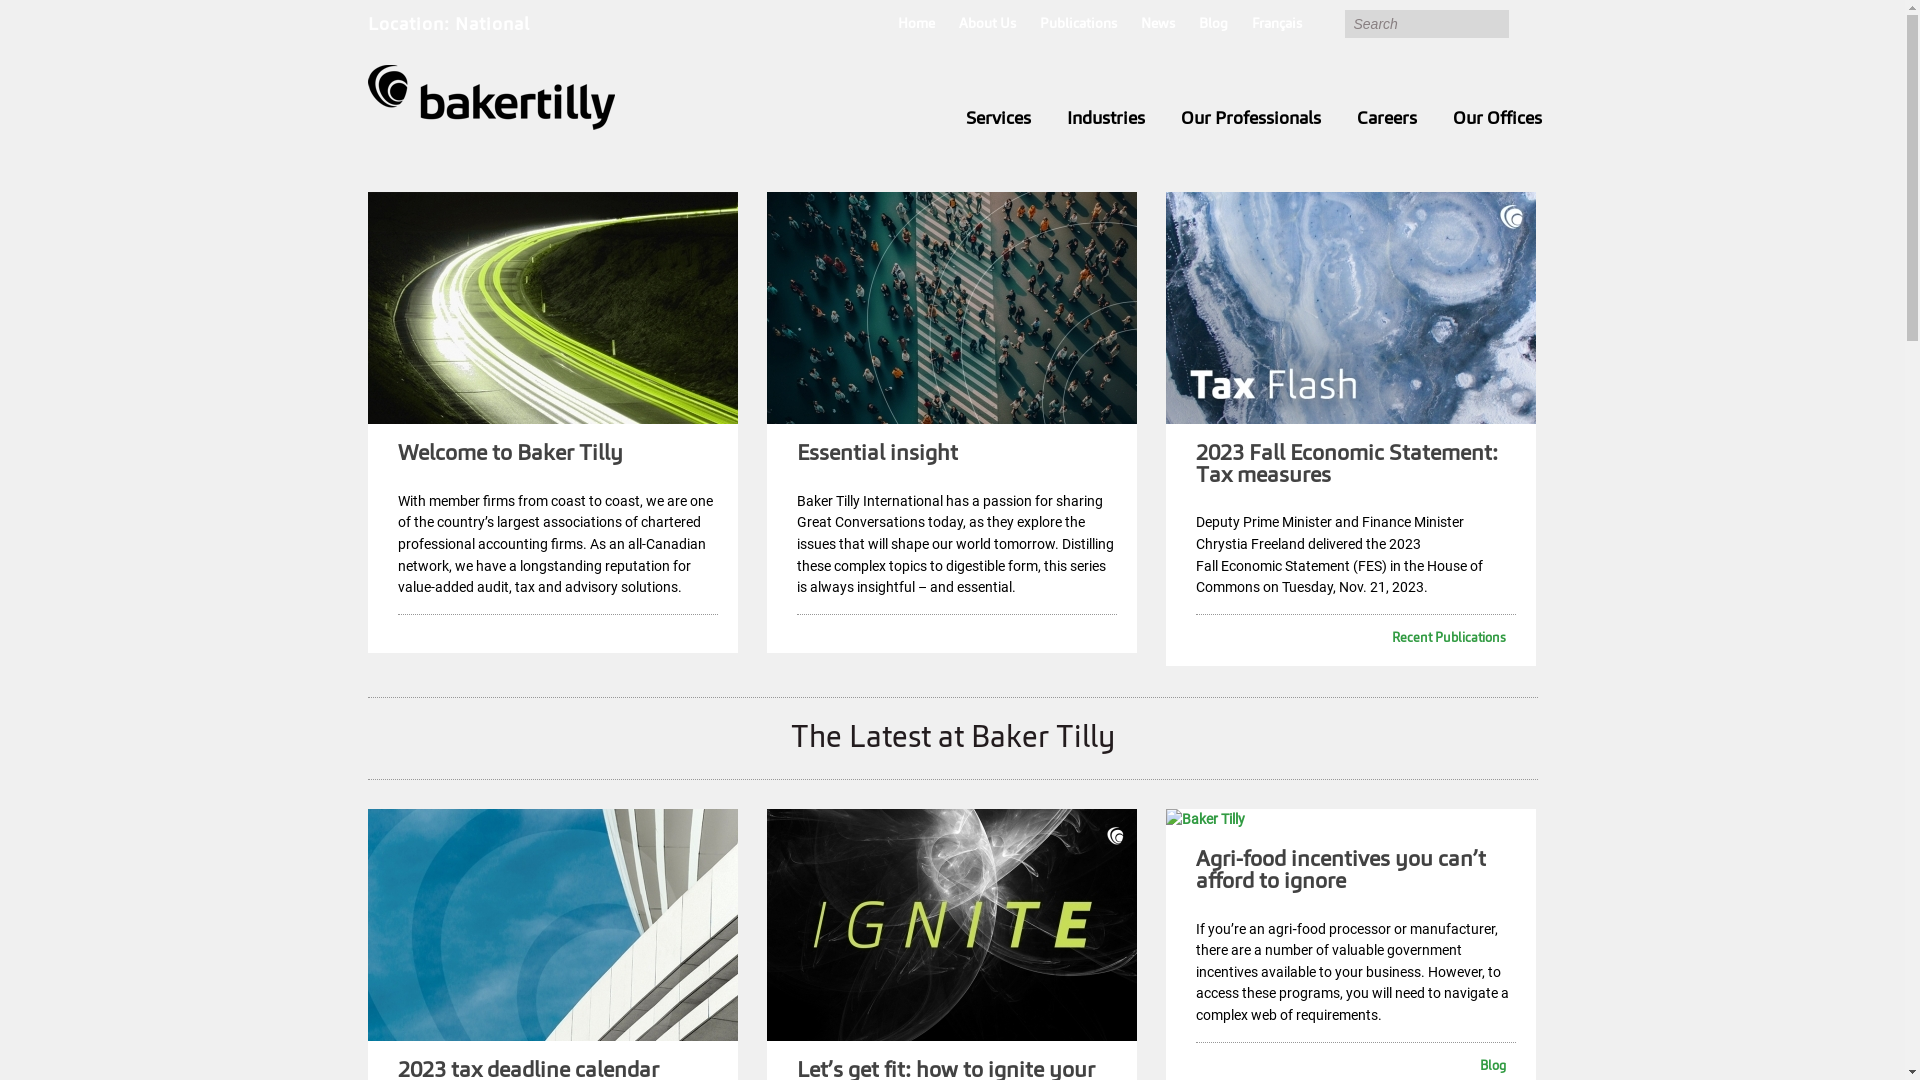 The width and height of the screenshot is (1920, 1080). I want to click on Essential insight, so click(878, 454).